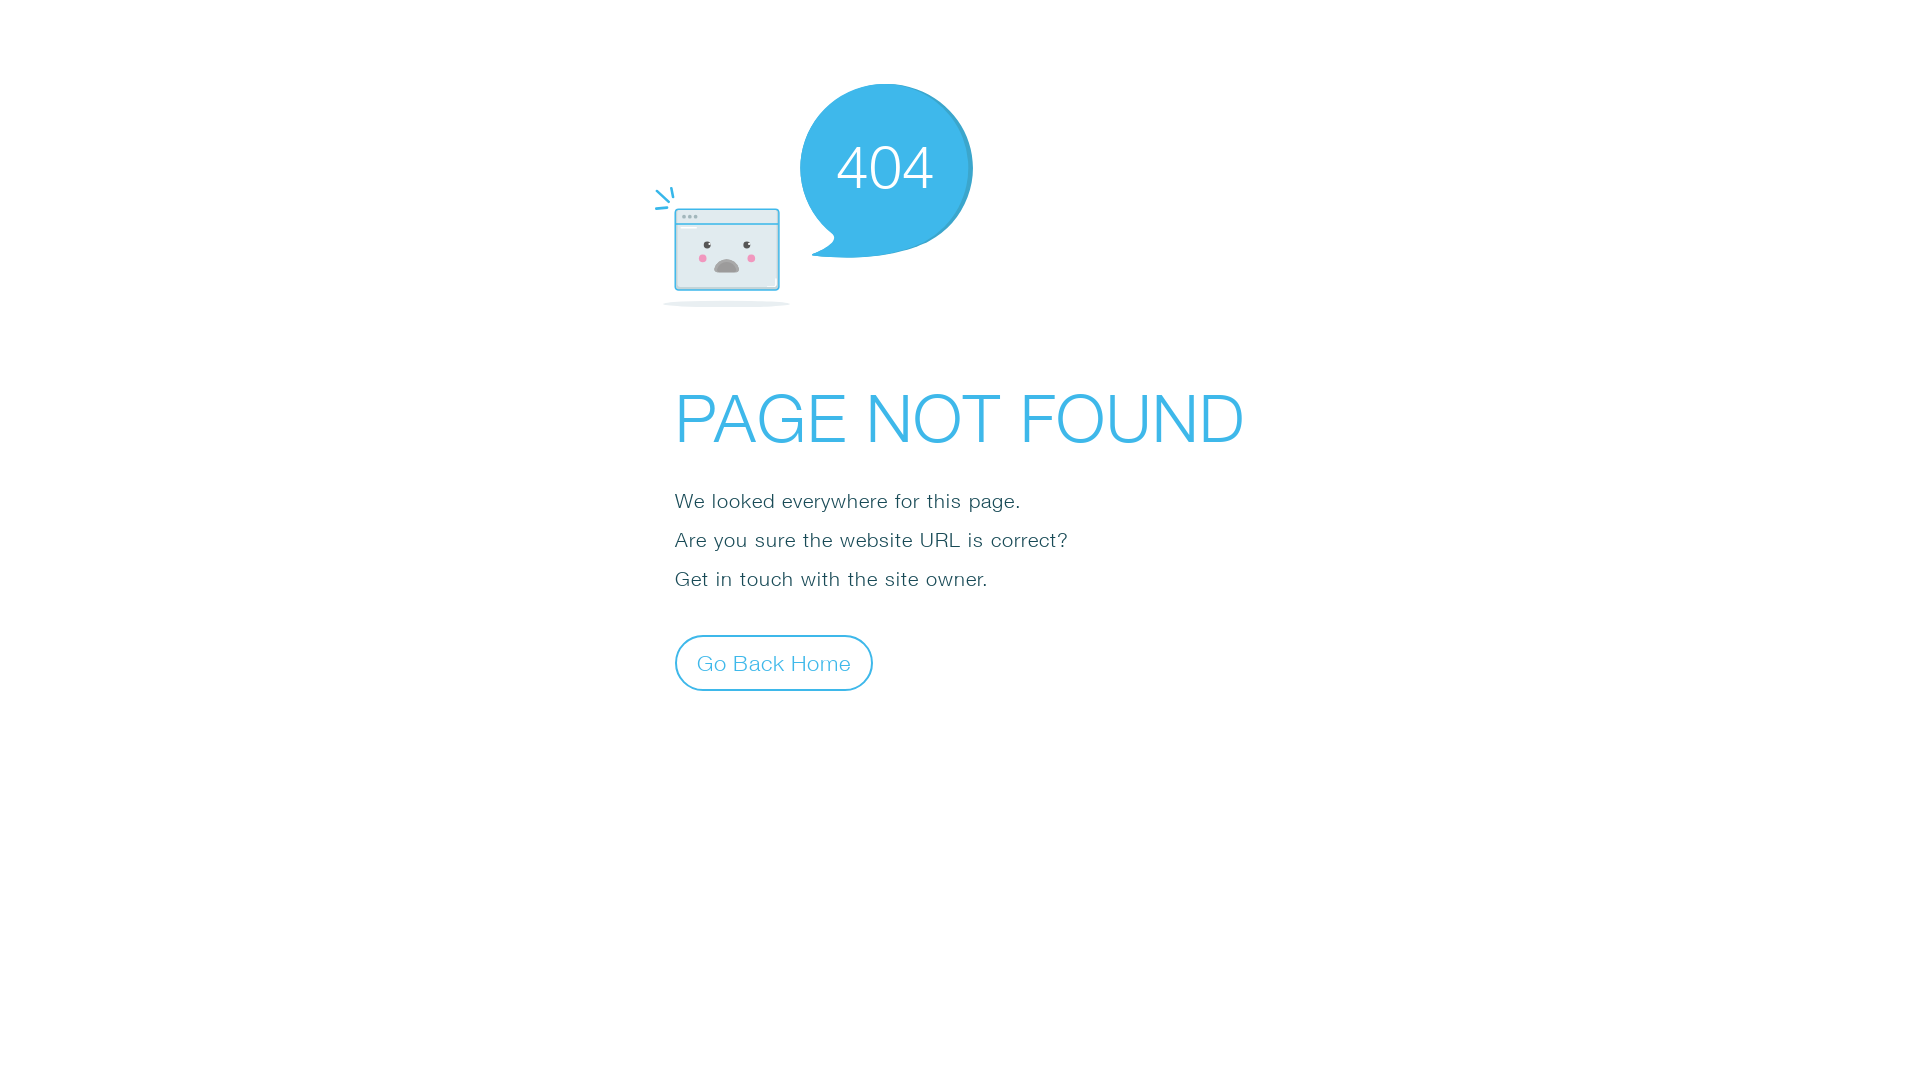 Image resolution: width=1920 pixels, height=1080 pixels. I want to click on Go Back Home, so click(774, 662).